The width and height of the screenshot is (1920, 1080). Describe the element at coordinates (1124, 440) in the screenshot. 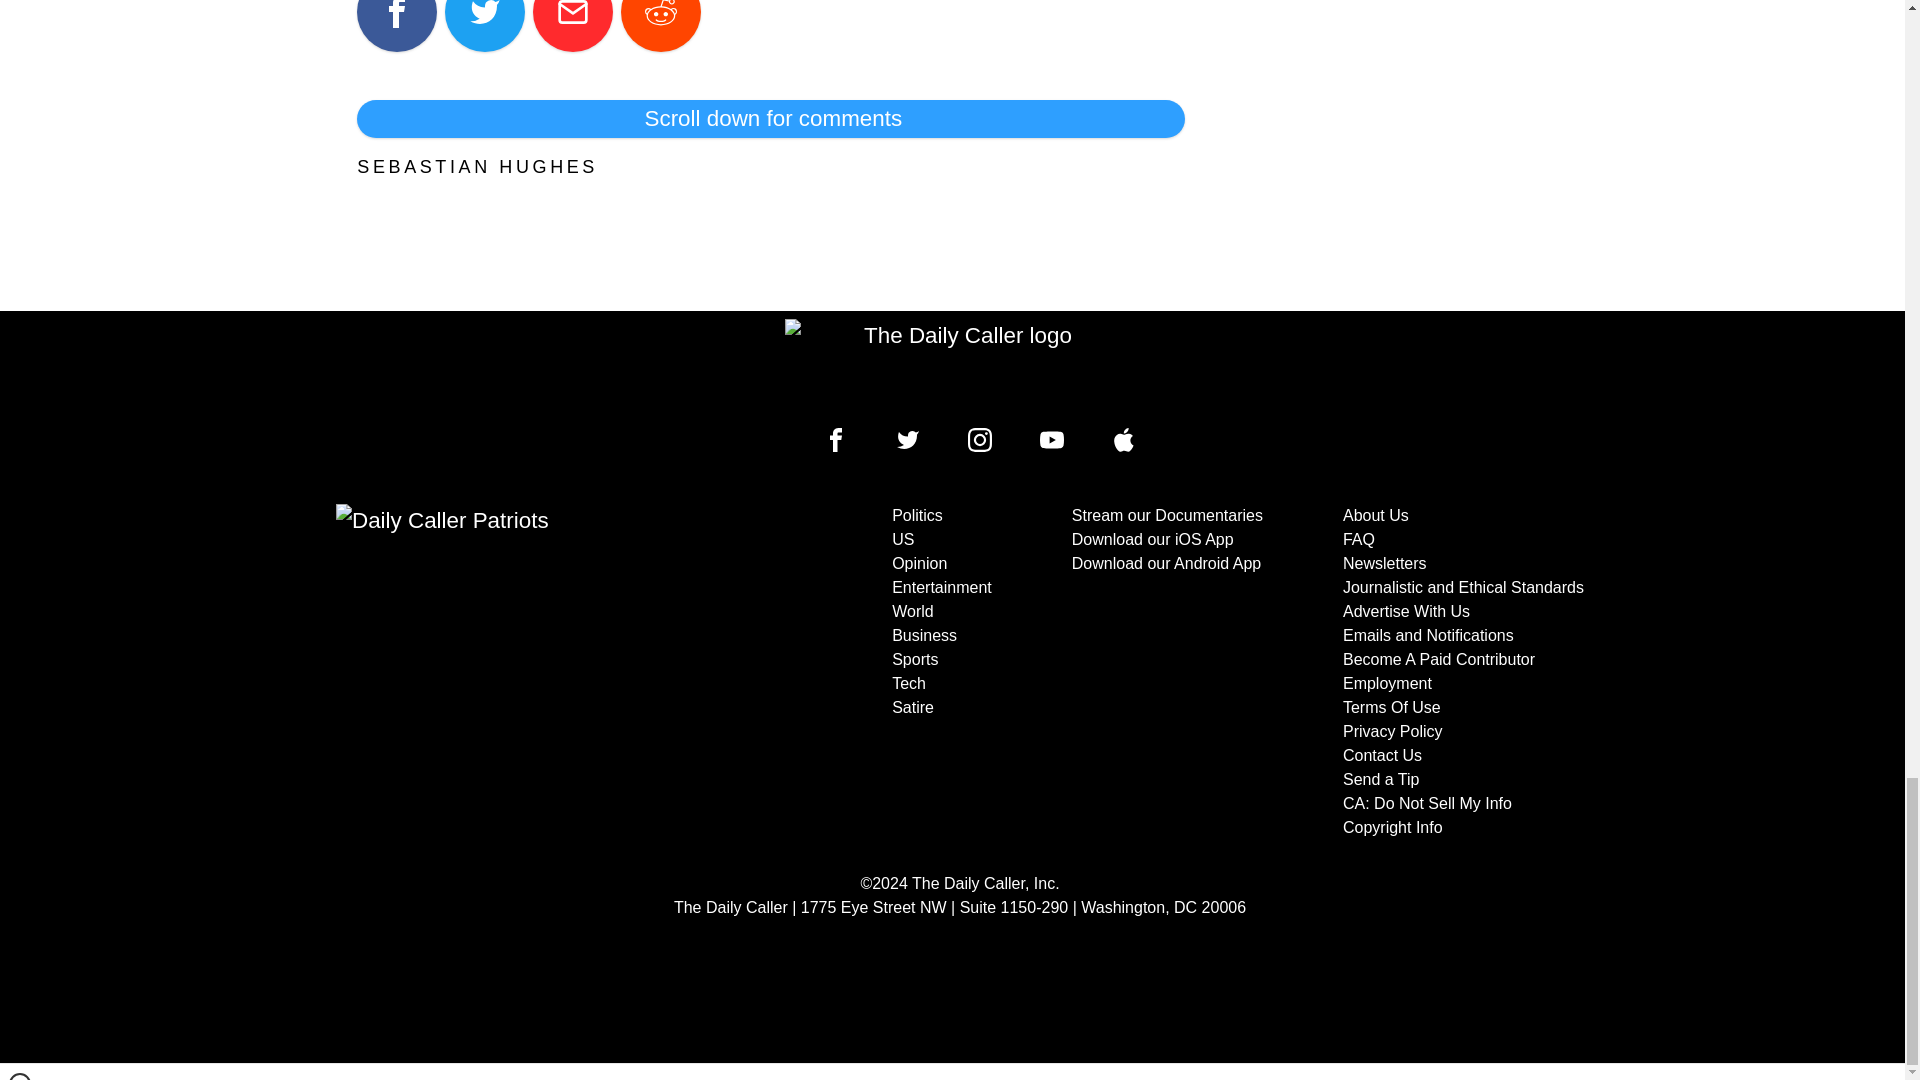

I see `Daily Caller YouTube` at that location.